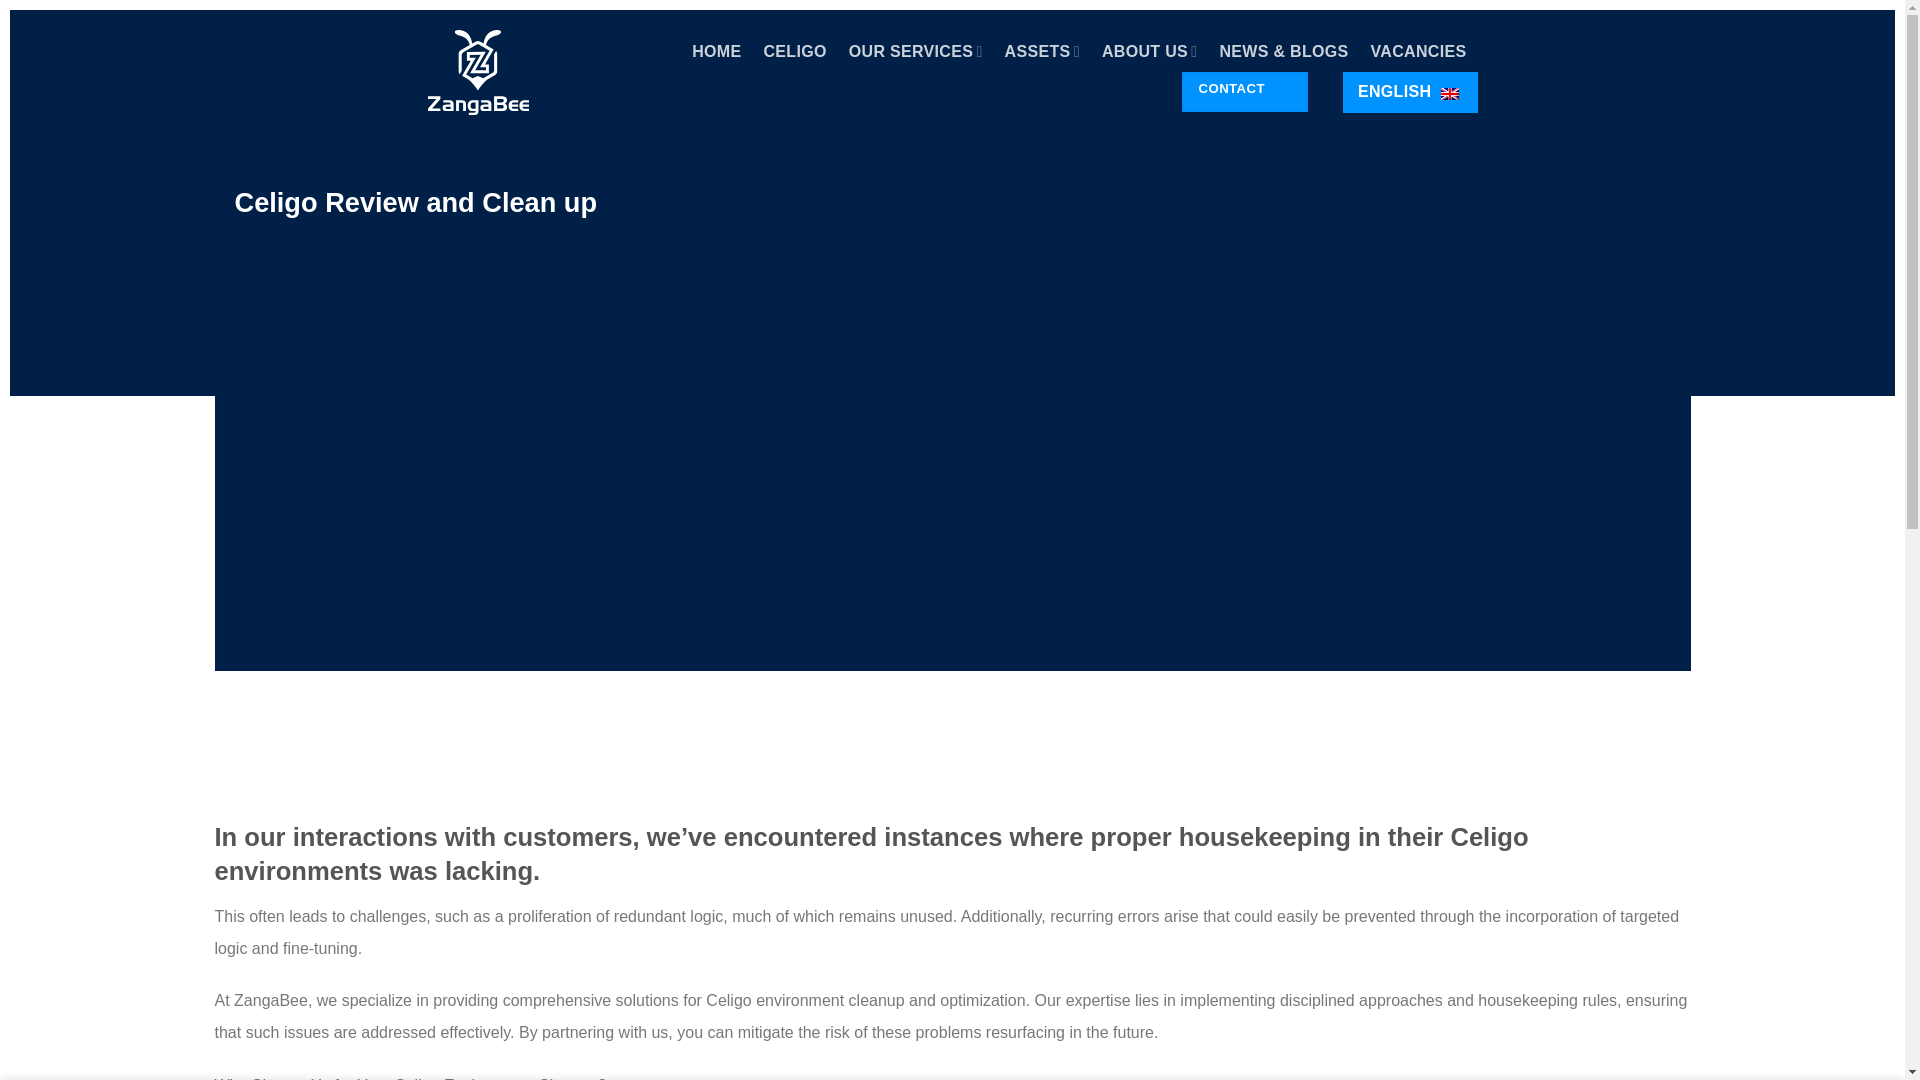 This screenshot has width=1920, height=1080. Describe the element at coordinates (1149, 52) in the screenshot. I see `ABOUT US` at that location.